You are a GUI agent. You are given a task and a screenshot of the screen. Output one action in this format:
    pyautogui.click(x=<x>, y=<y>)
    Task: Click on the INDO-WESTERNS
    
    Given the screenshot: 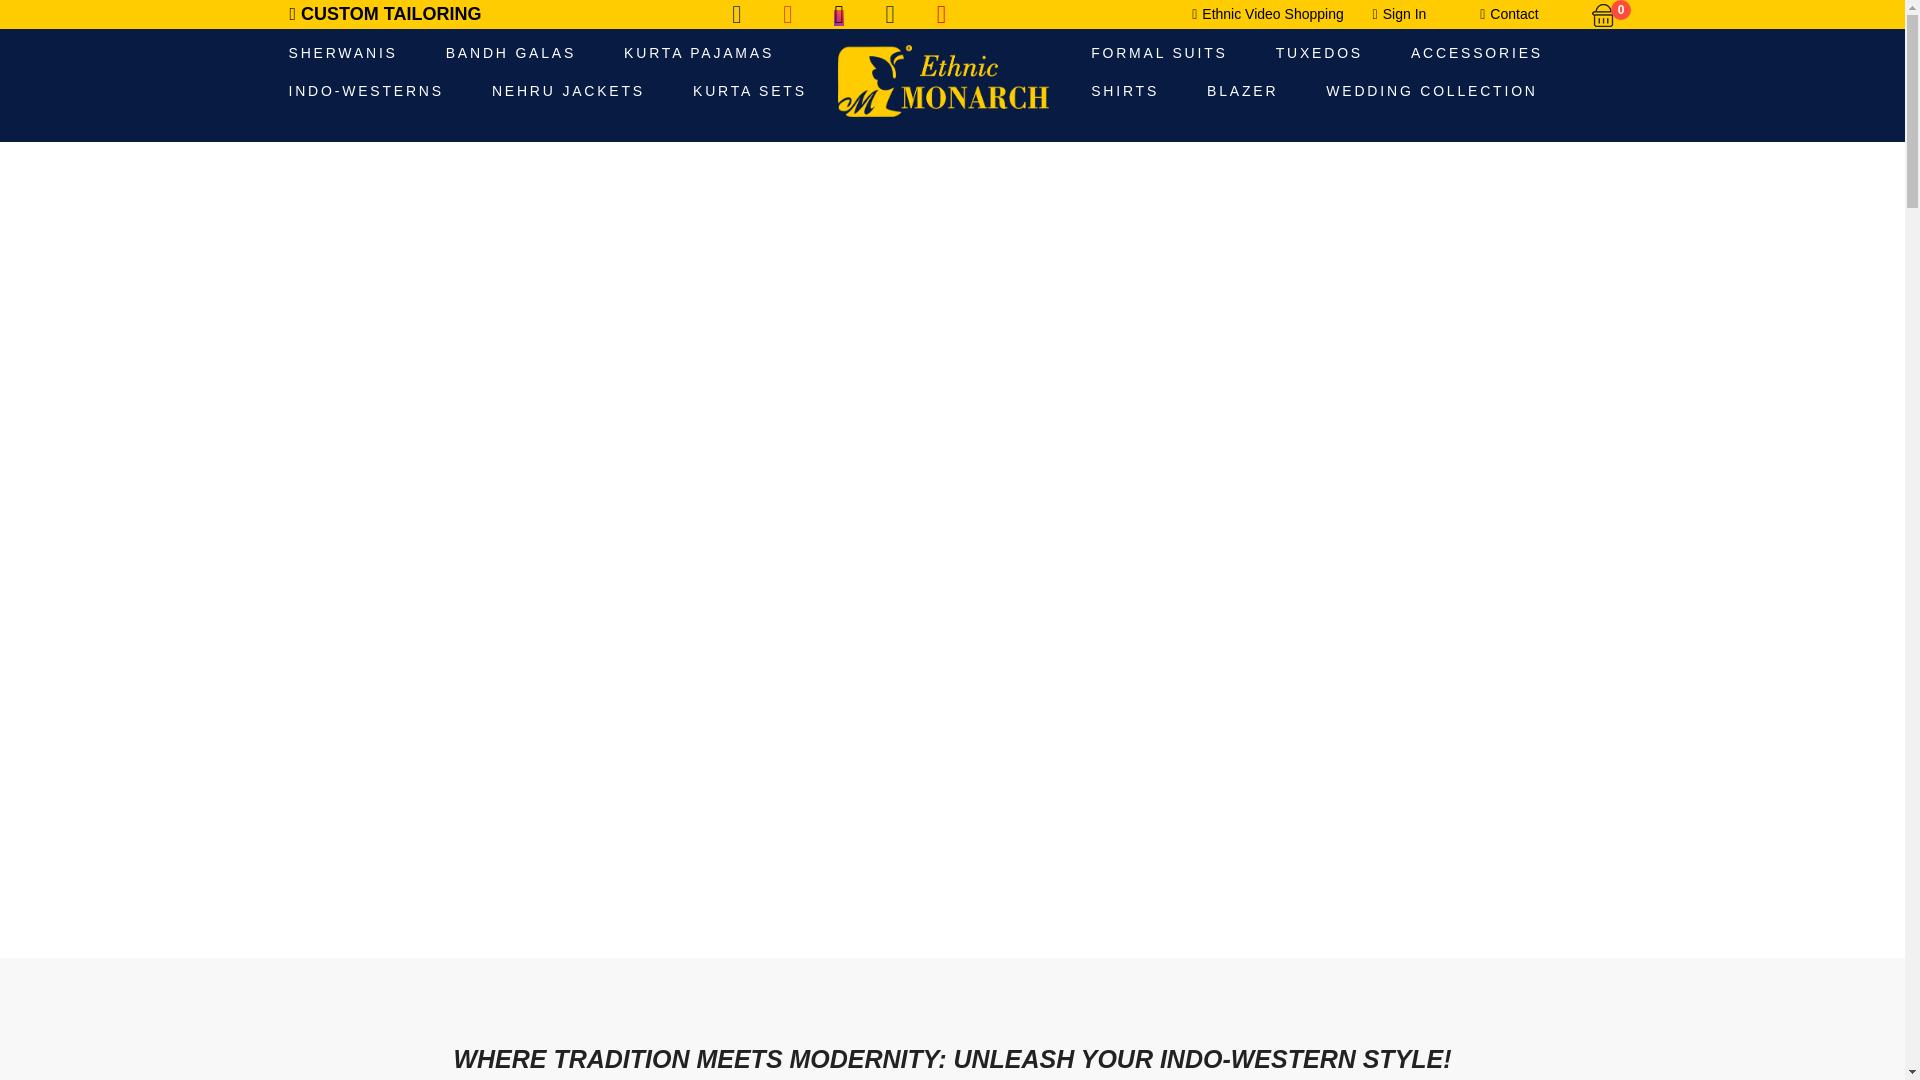 What is the action you would take?
    pyautogui.click(x=365, y=92)
    